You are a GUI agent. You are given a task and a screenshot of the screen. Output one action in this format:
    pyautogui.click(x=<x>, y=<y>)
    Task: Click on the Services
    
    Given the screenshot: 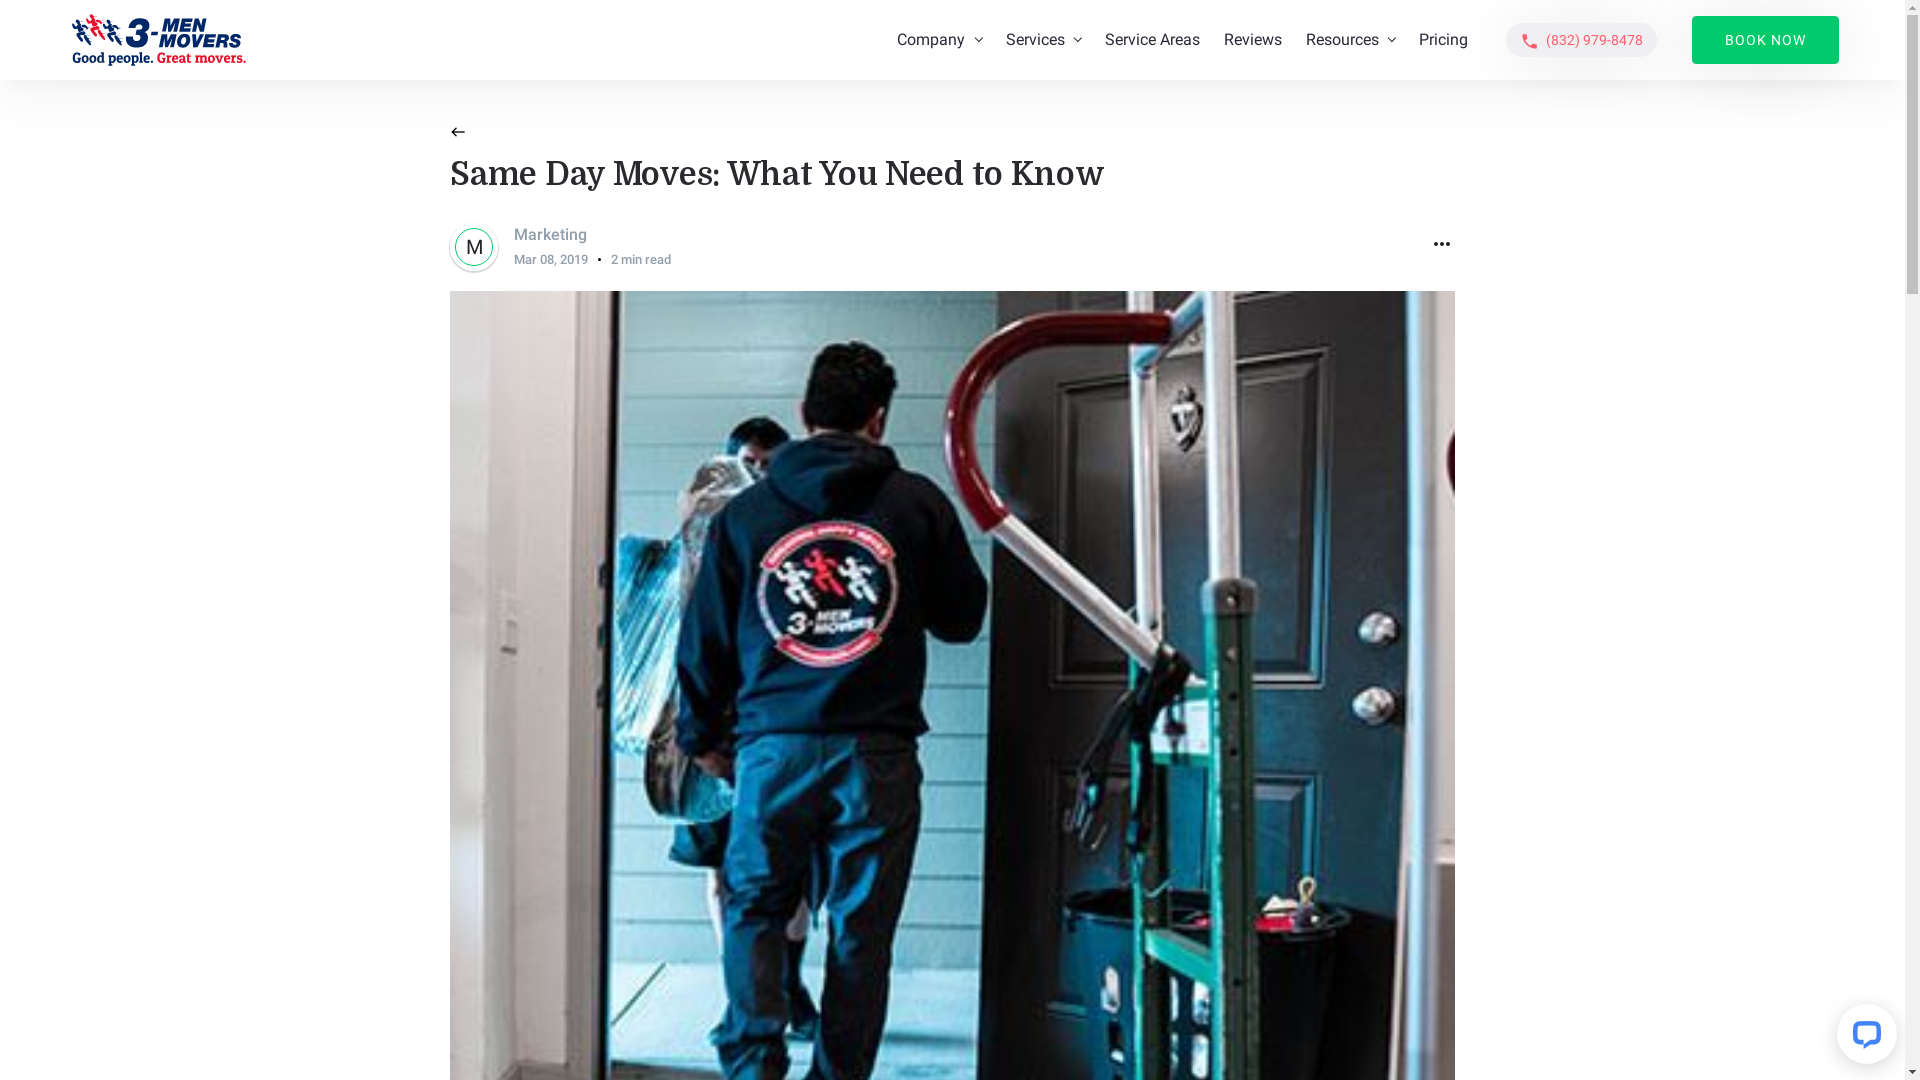 What is the action you would take?
    pyautogui.click(x=1044, y=40)
    